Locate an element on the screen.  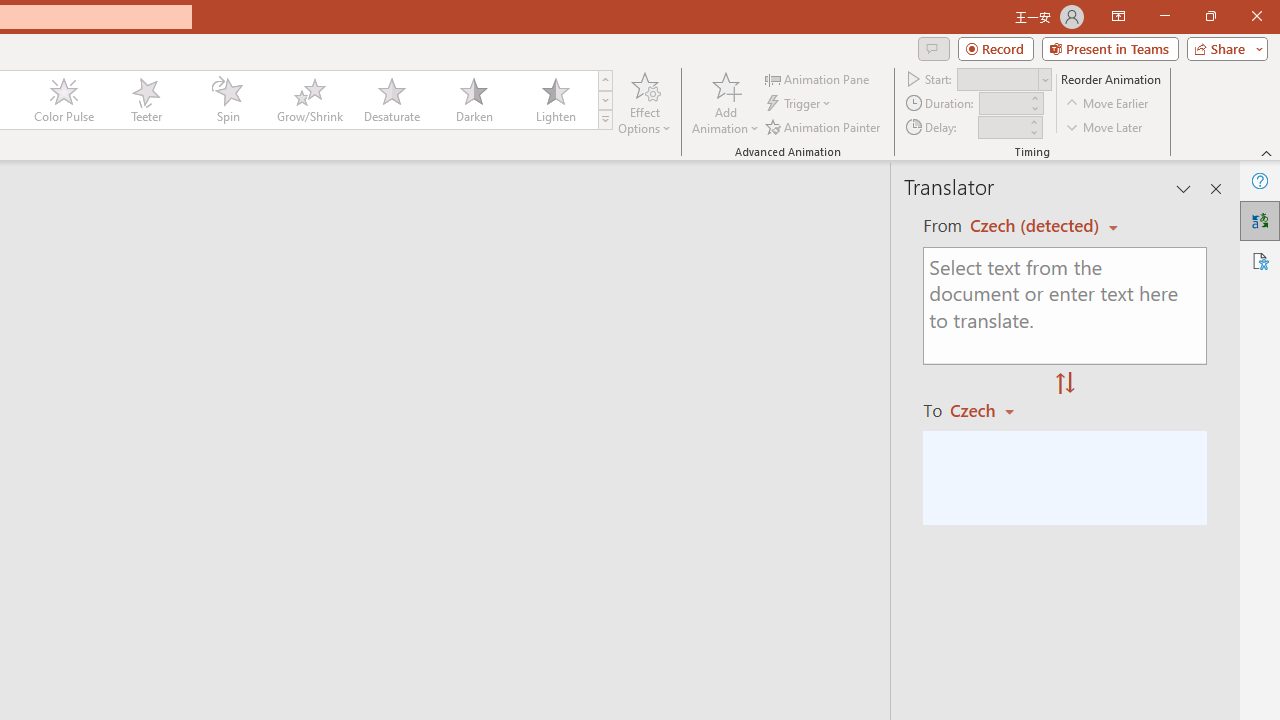
Effect Options is located at coordinates (644, 102).